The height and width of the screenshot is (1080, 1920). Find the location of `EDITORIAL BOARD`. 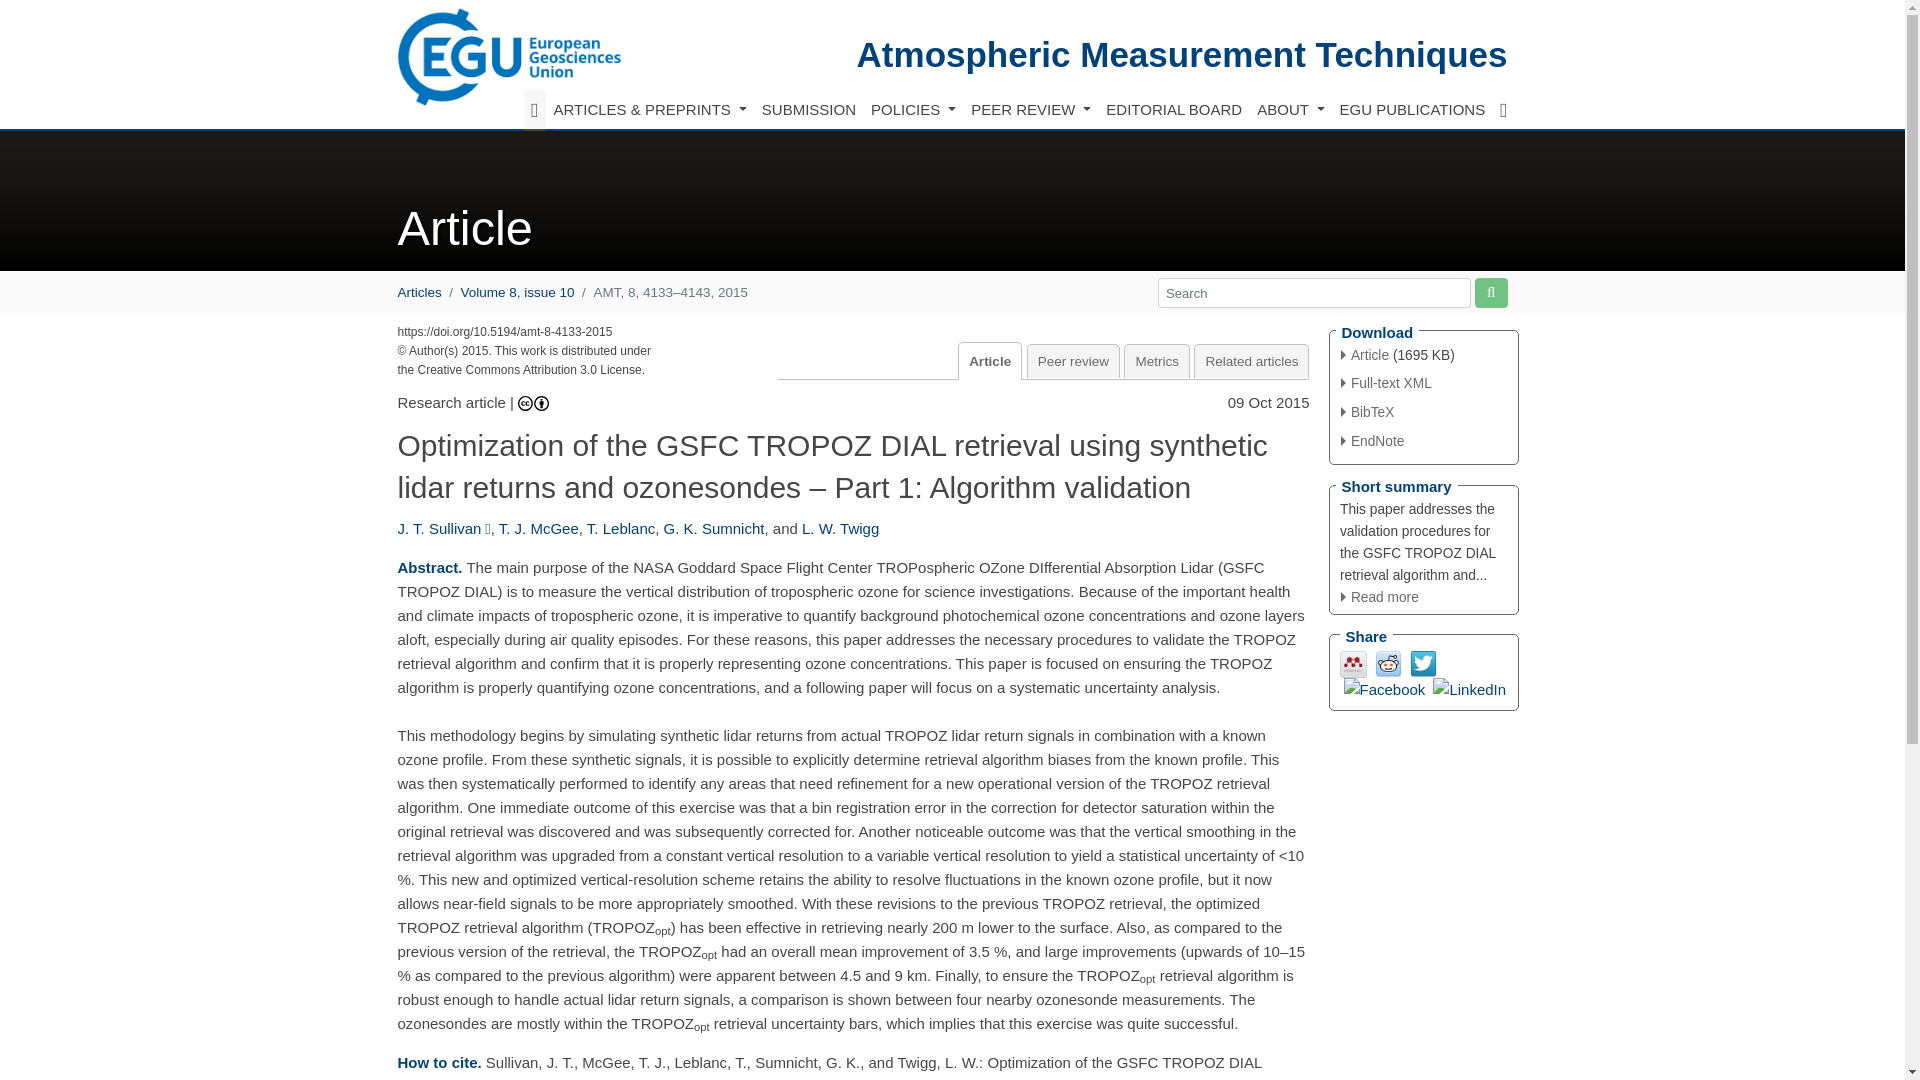

EDITORIAL BOARD is located at coordinates (1174, 110).